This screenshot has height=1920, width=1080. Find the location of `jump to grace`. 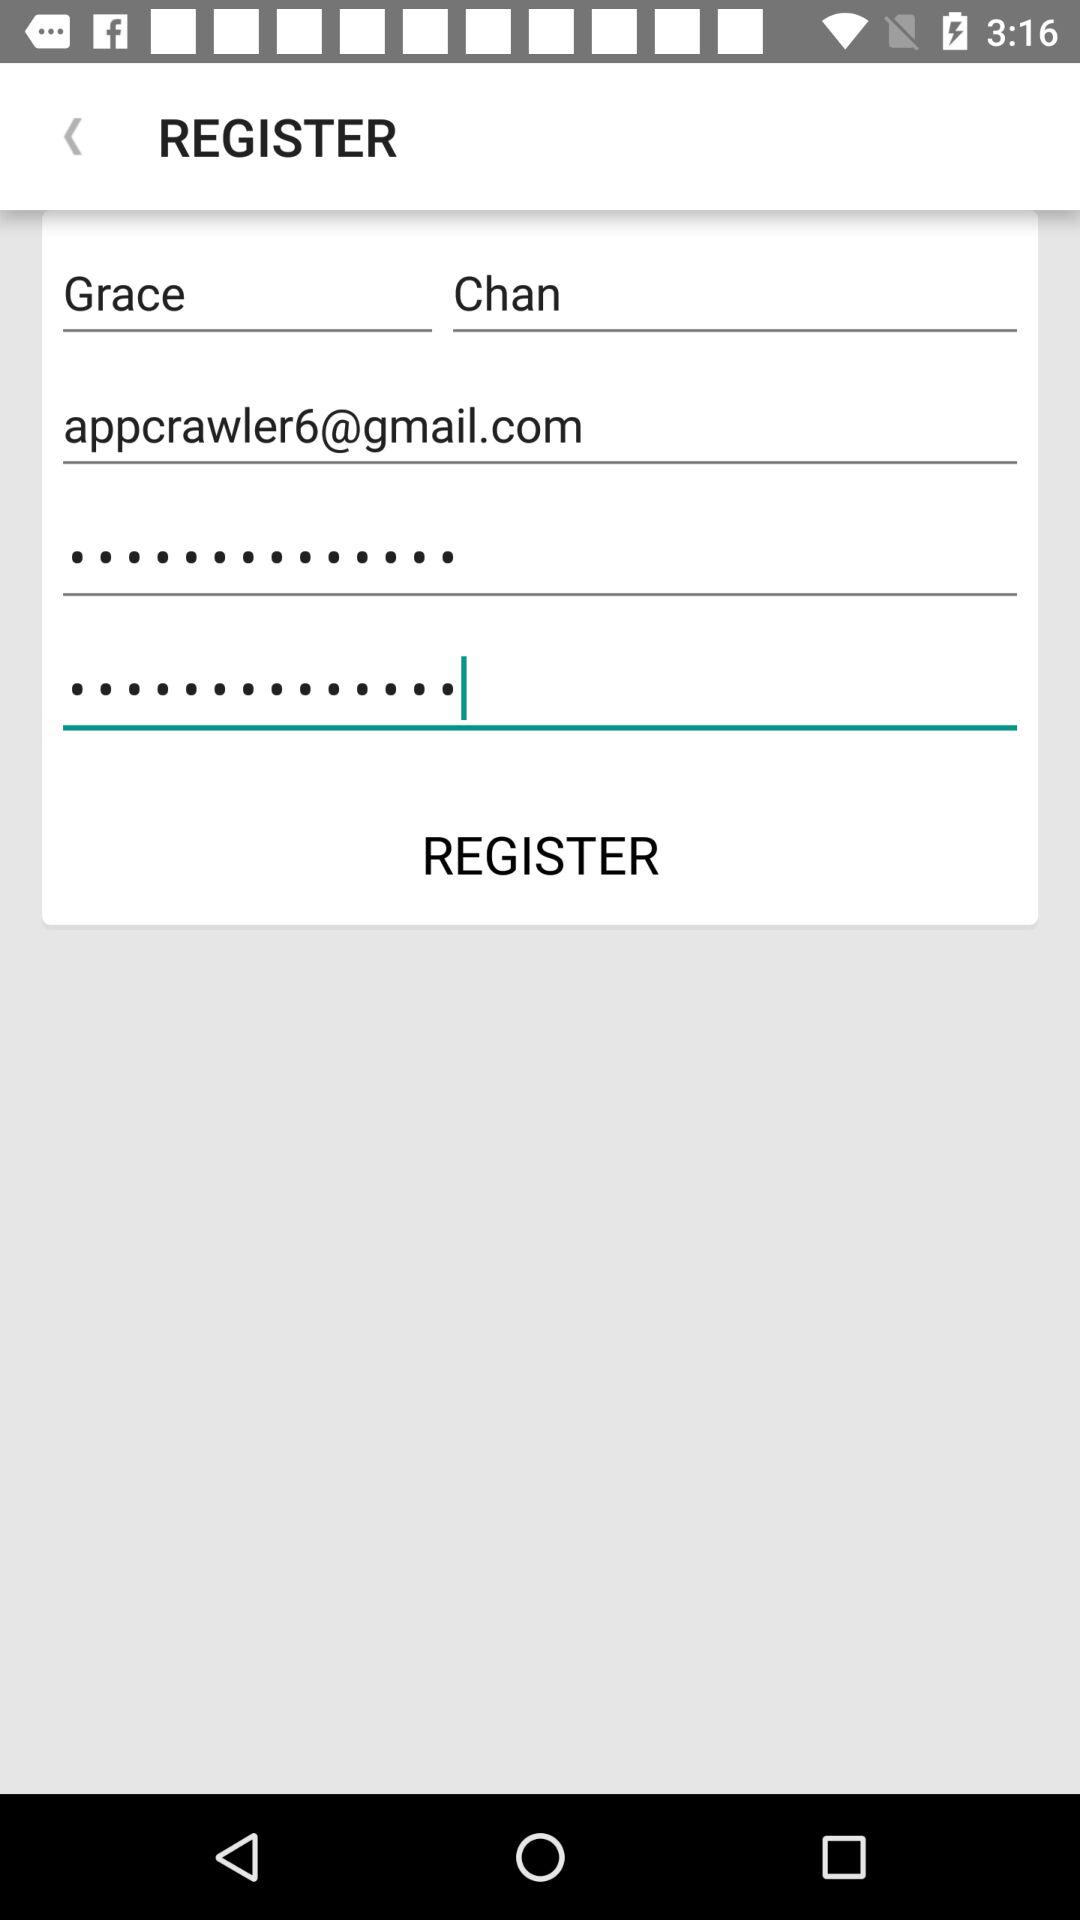

jump to grace is located at coordinates (247, 293).